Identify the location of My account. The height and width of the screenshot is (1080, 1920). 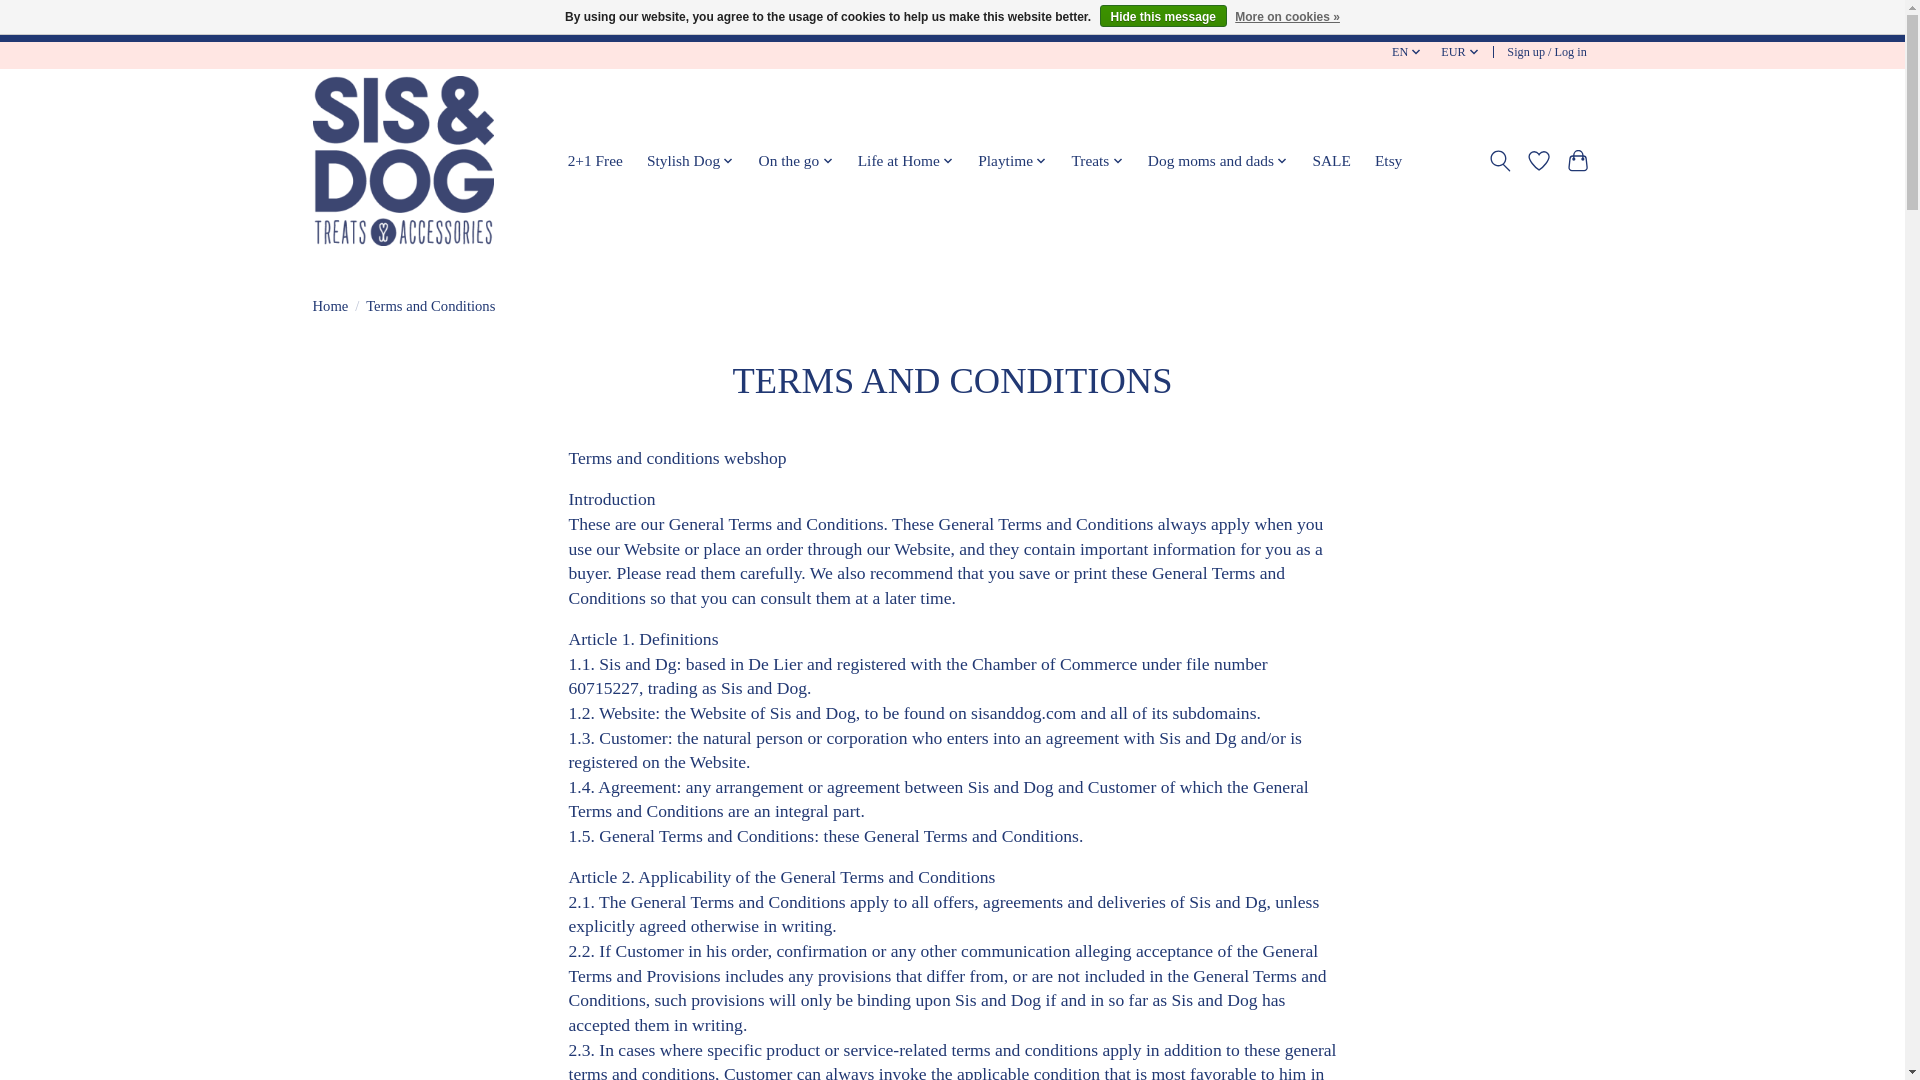
(1547, 52).